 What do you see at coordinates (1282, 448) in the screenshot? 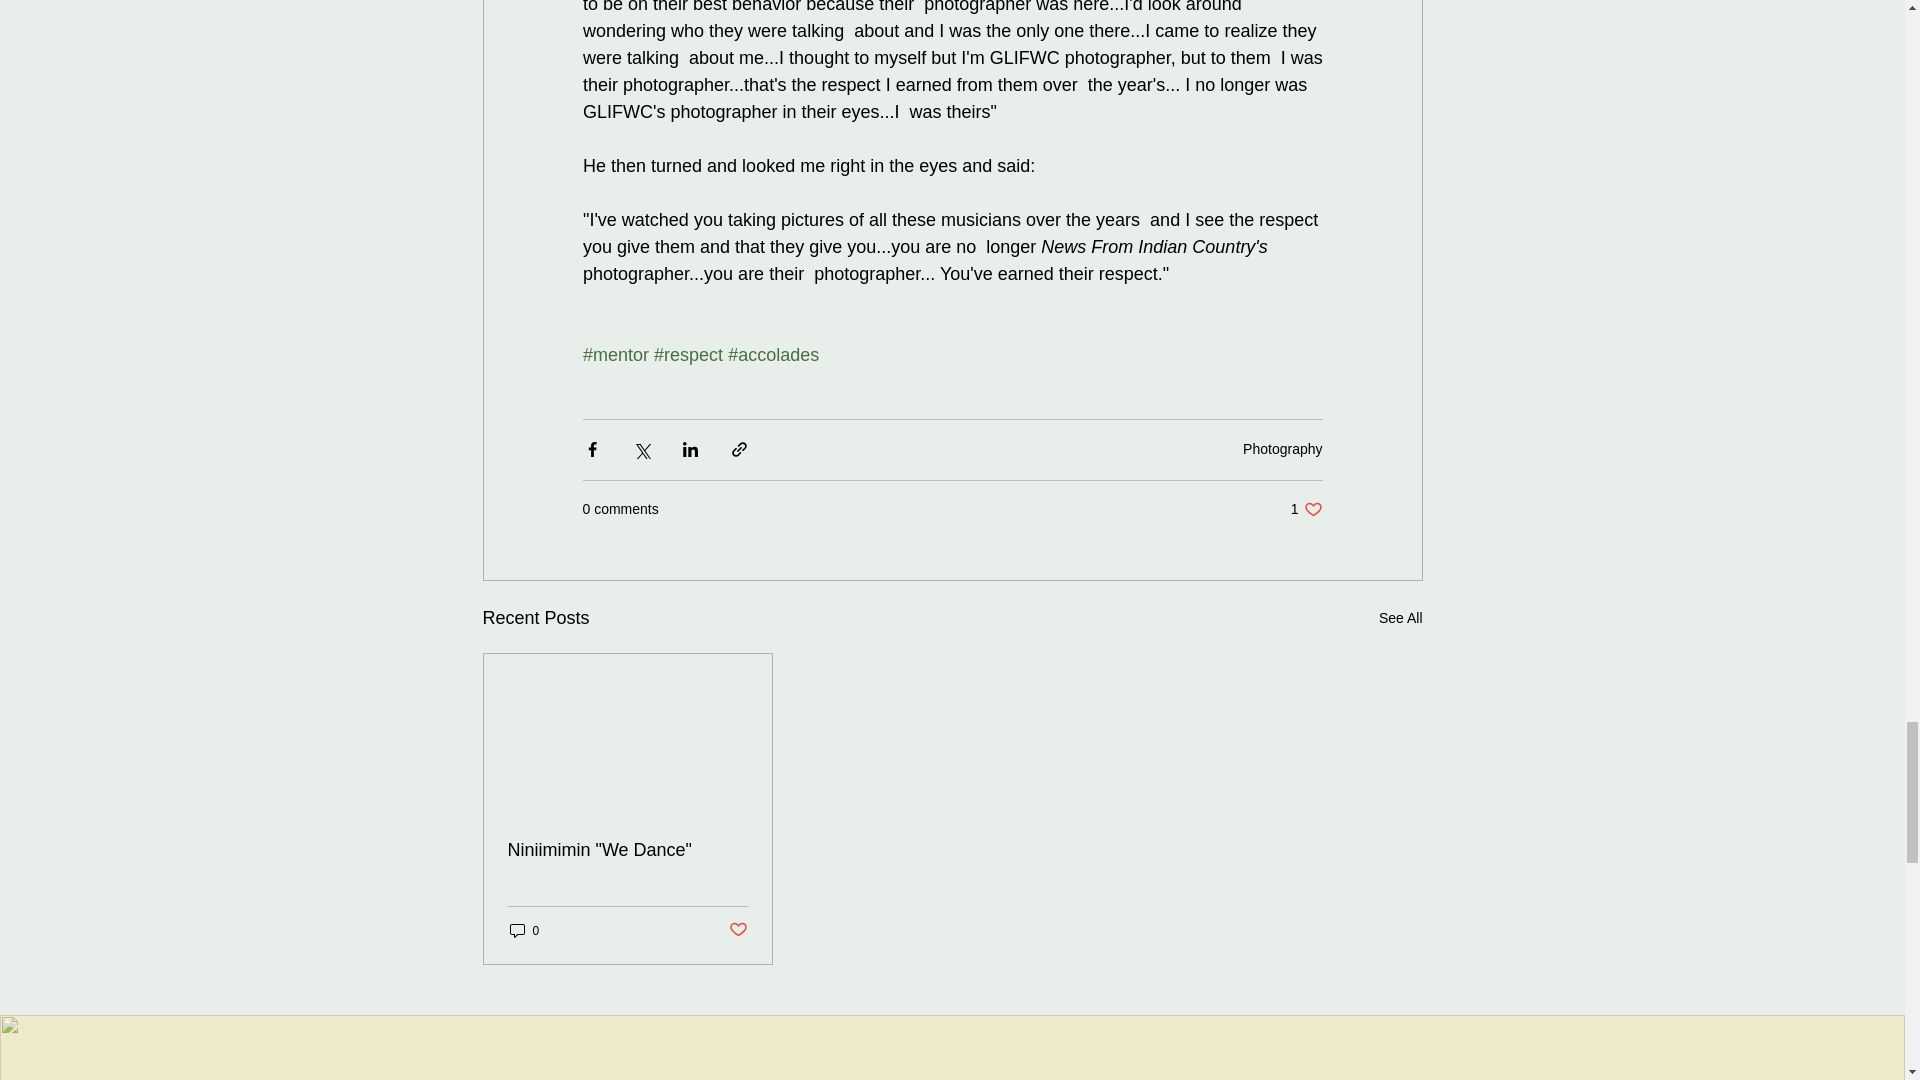
I see `Photography` at bounding box center [1282, 448].